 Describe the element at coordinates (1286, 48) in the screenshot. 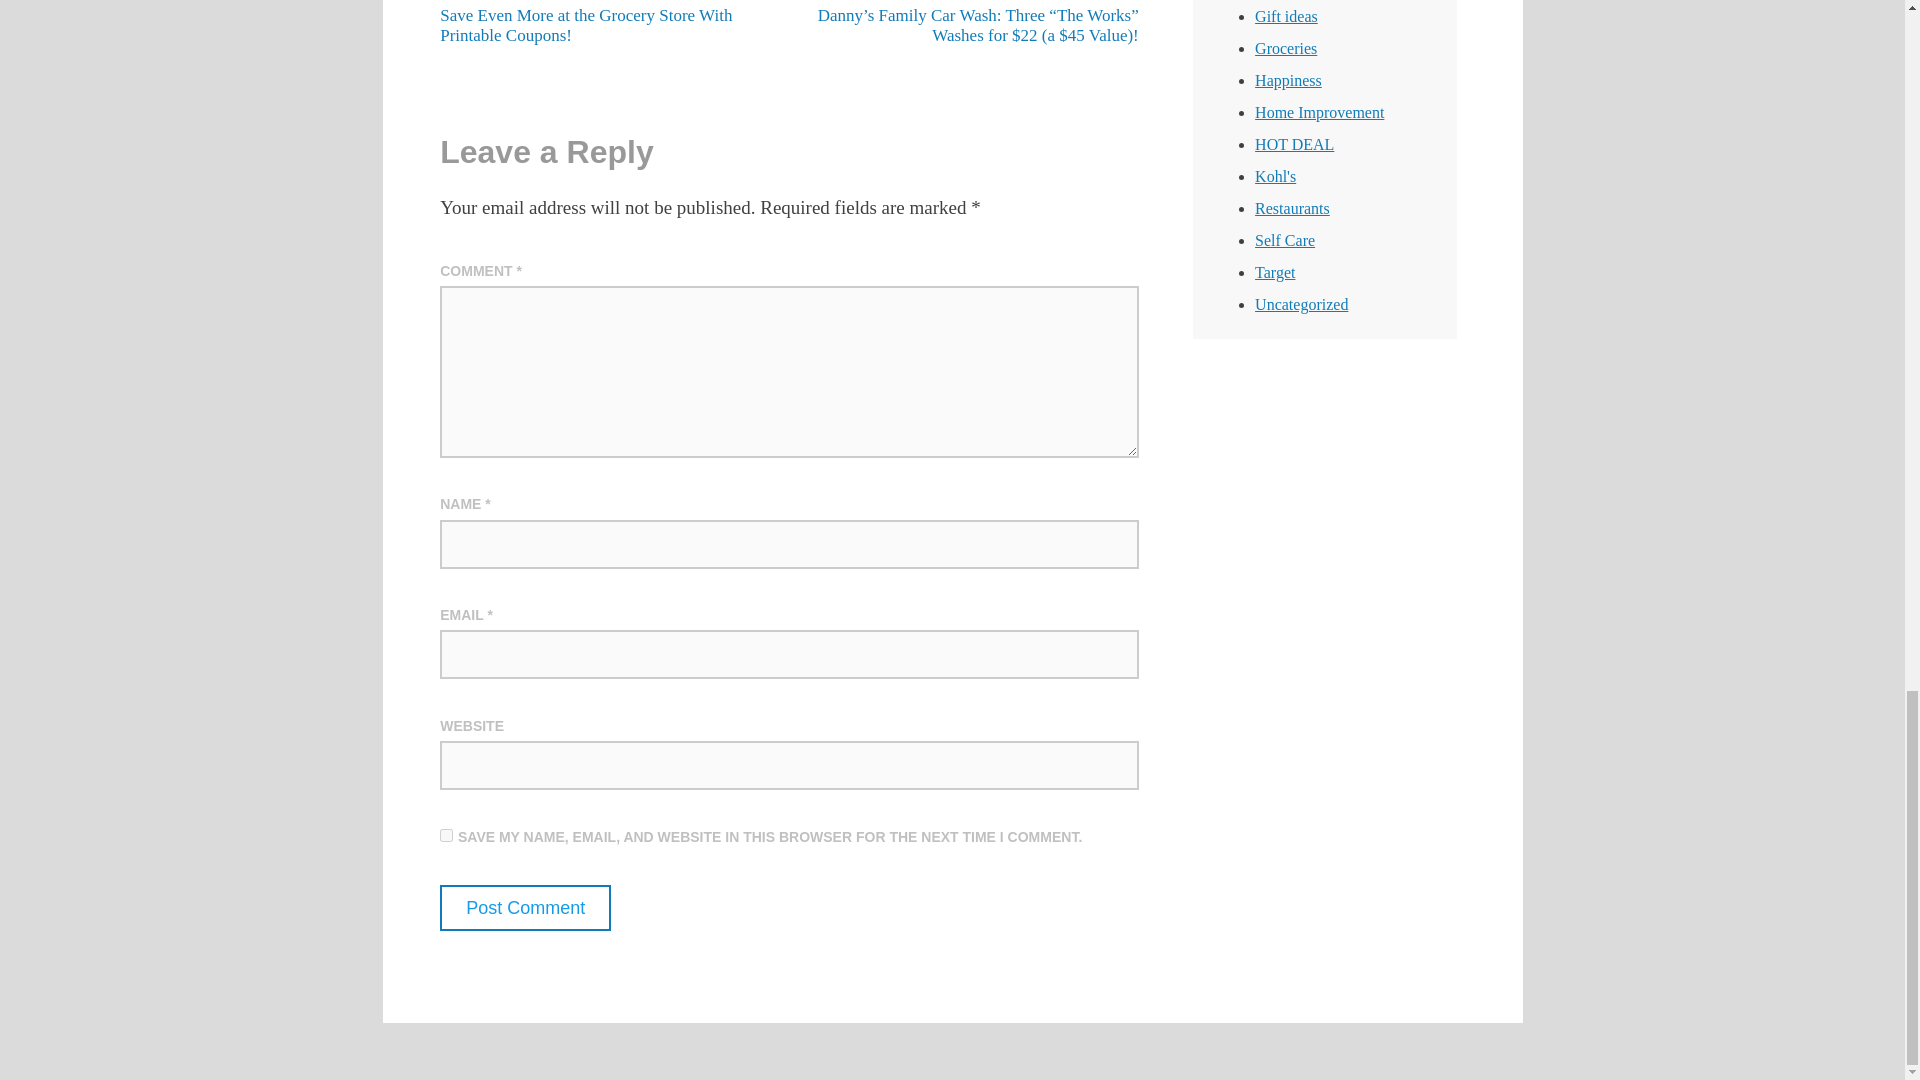

I see `Groceries` at that location.